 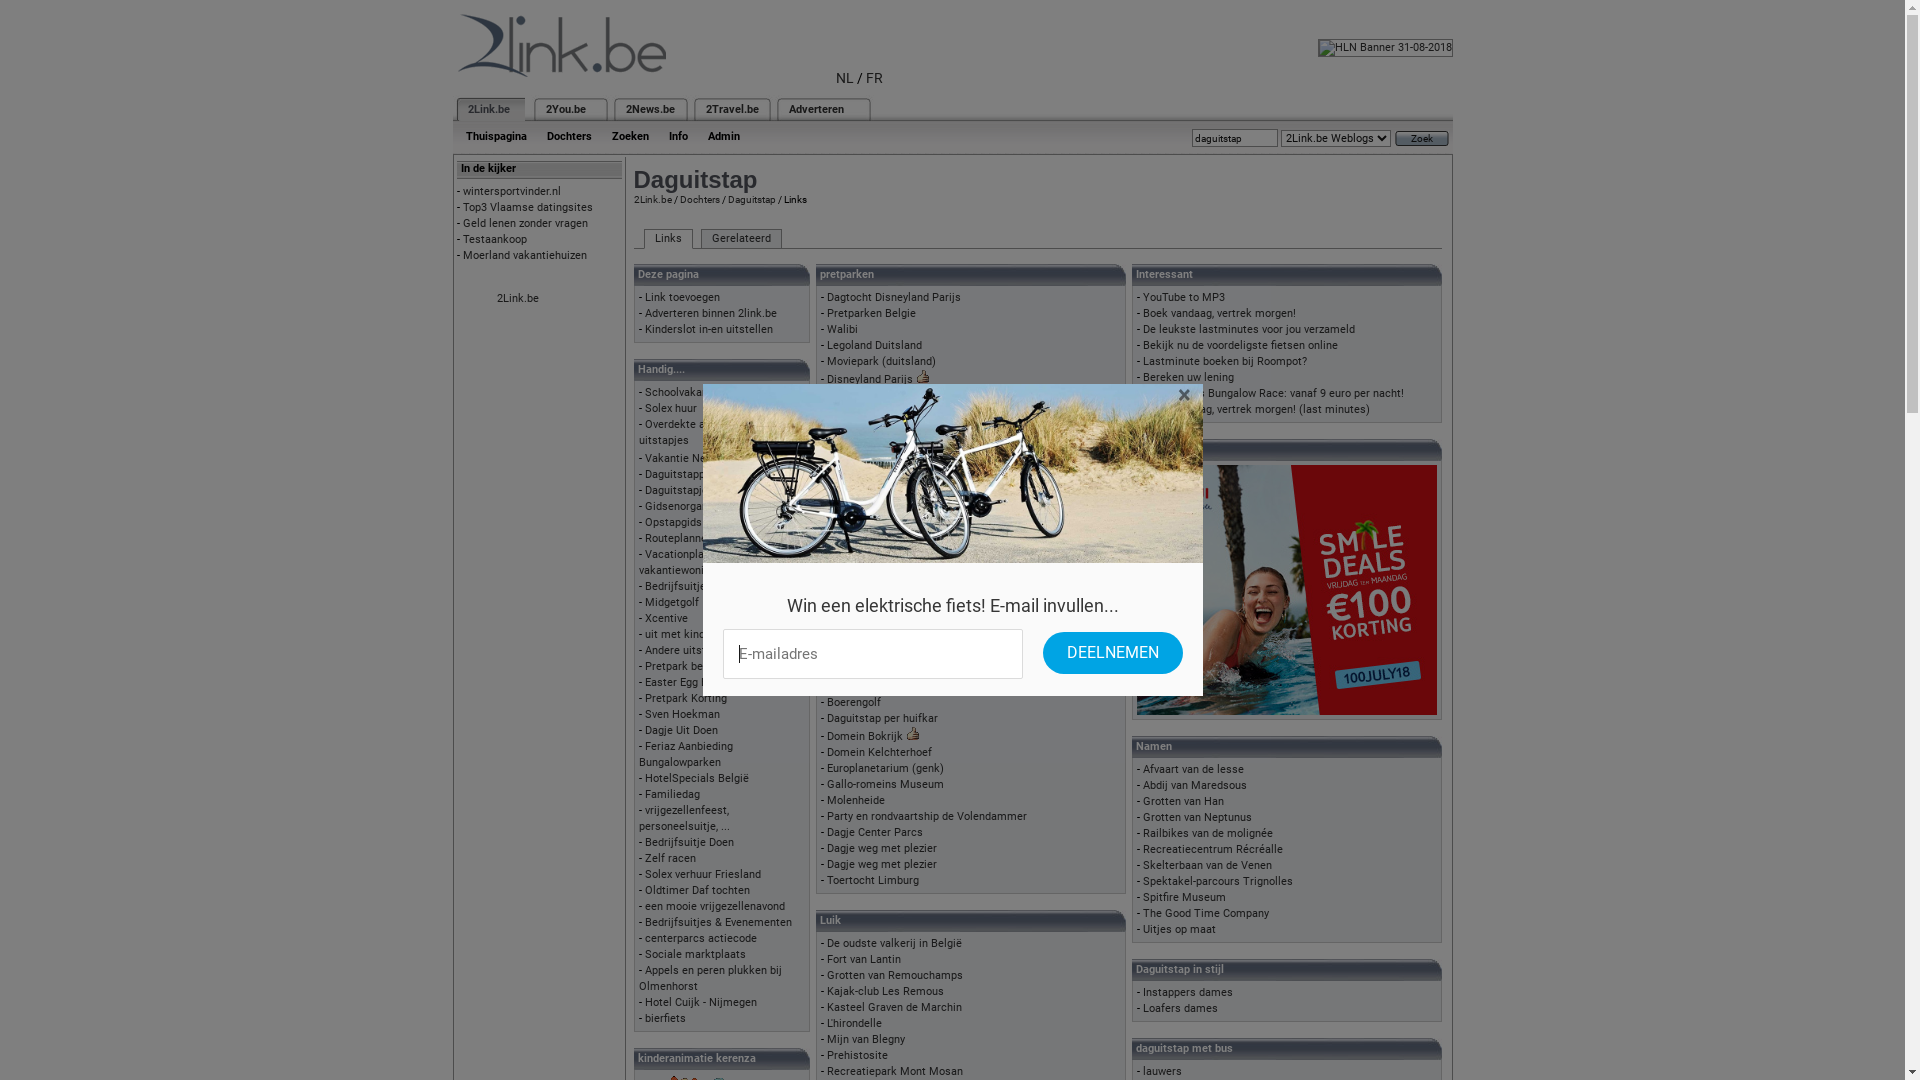 I want to click on Hotel Cuijk - Nijmegen, so click(x=700, y=1002).